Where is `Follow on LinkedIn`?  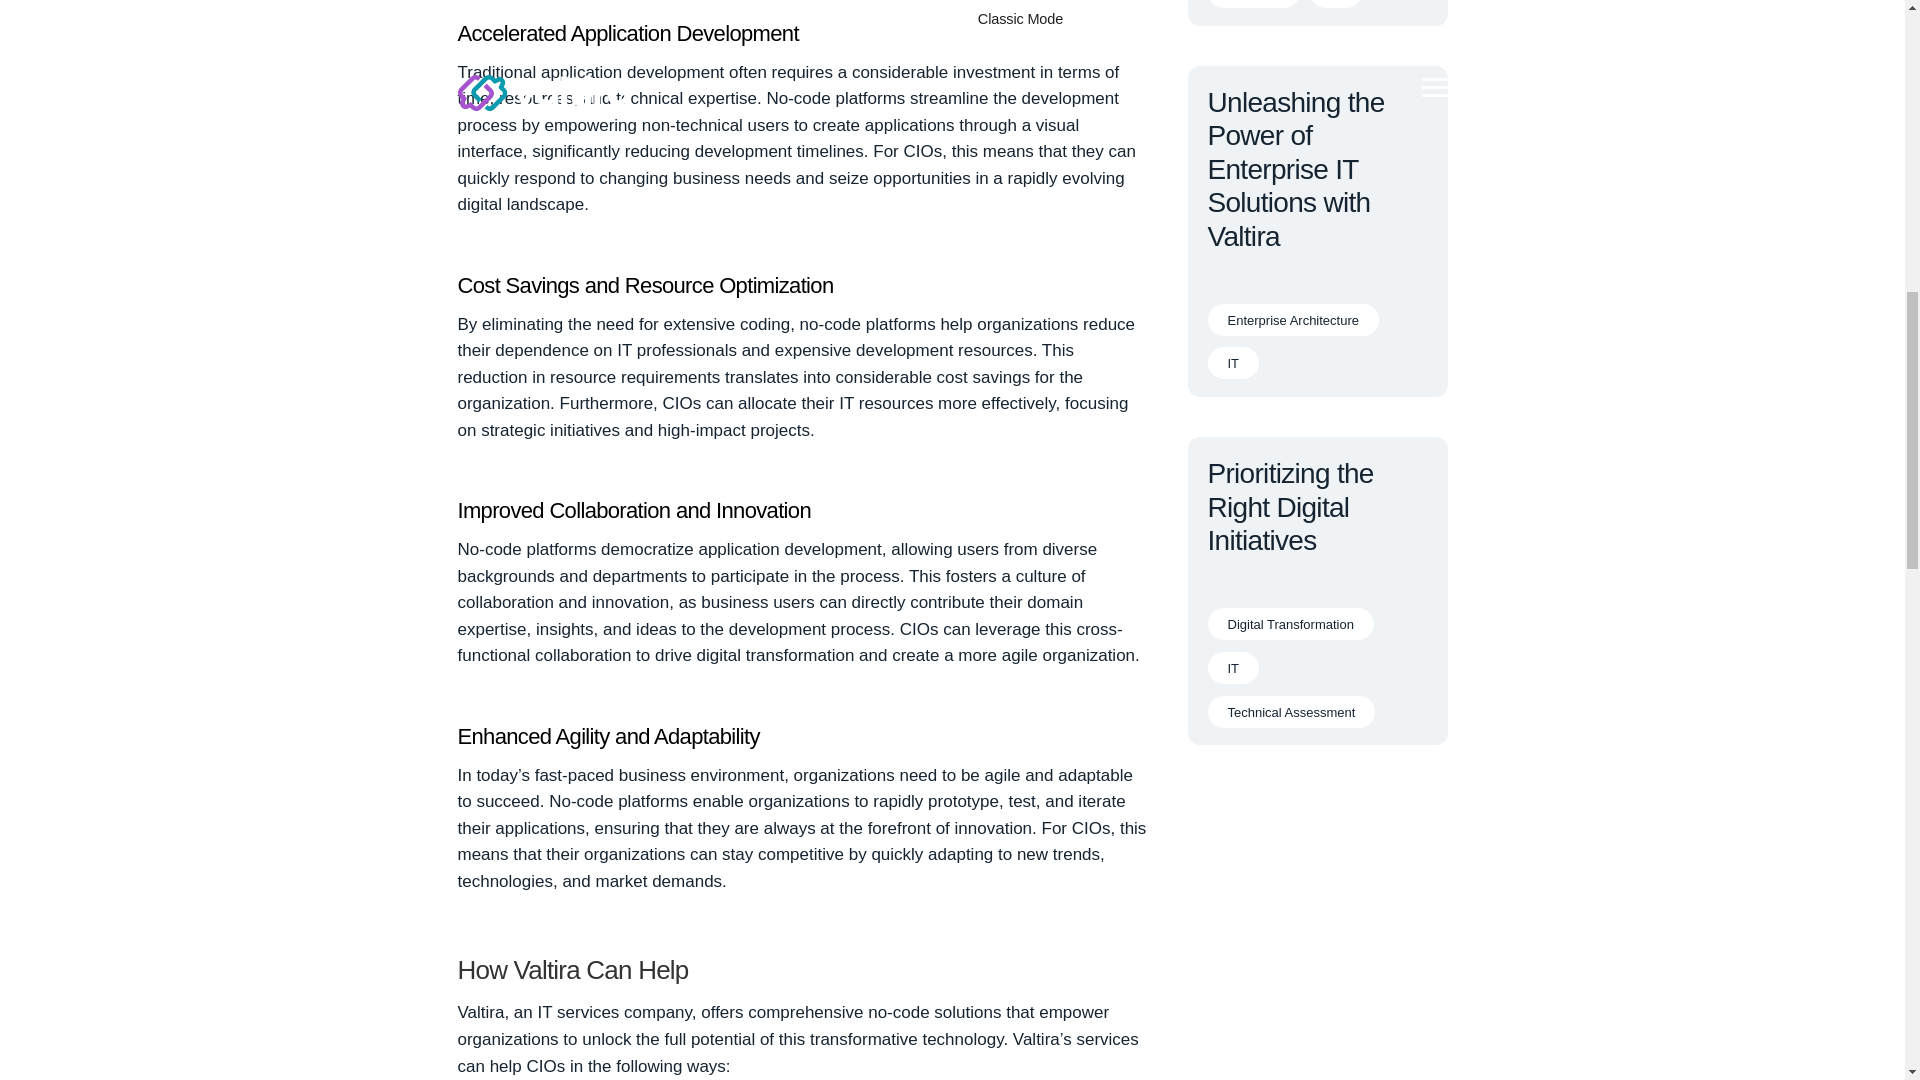
Follow on LinkedIn is located at coordinates (1377, 816).